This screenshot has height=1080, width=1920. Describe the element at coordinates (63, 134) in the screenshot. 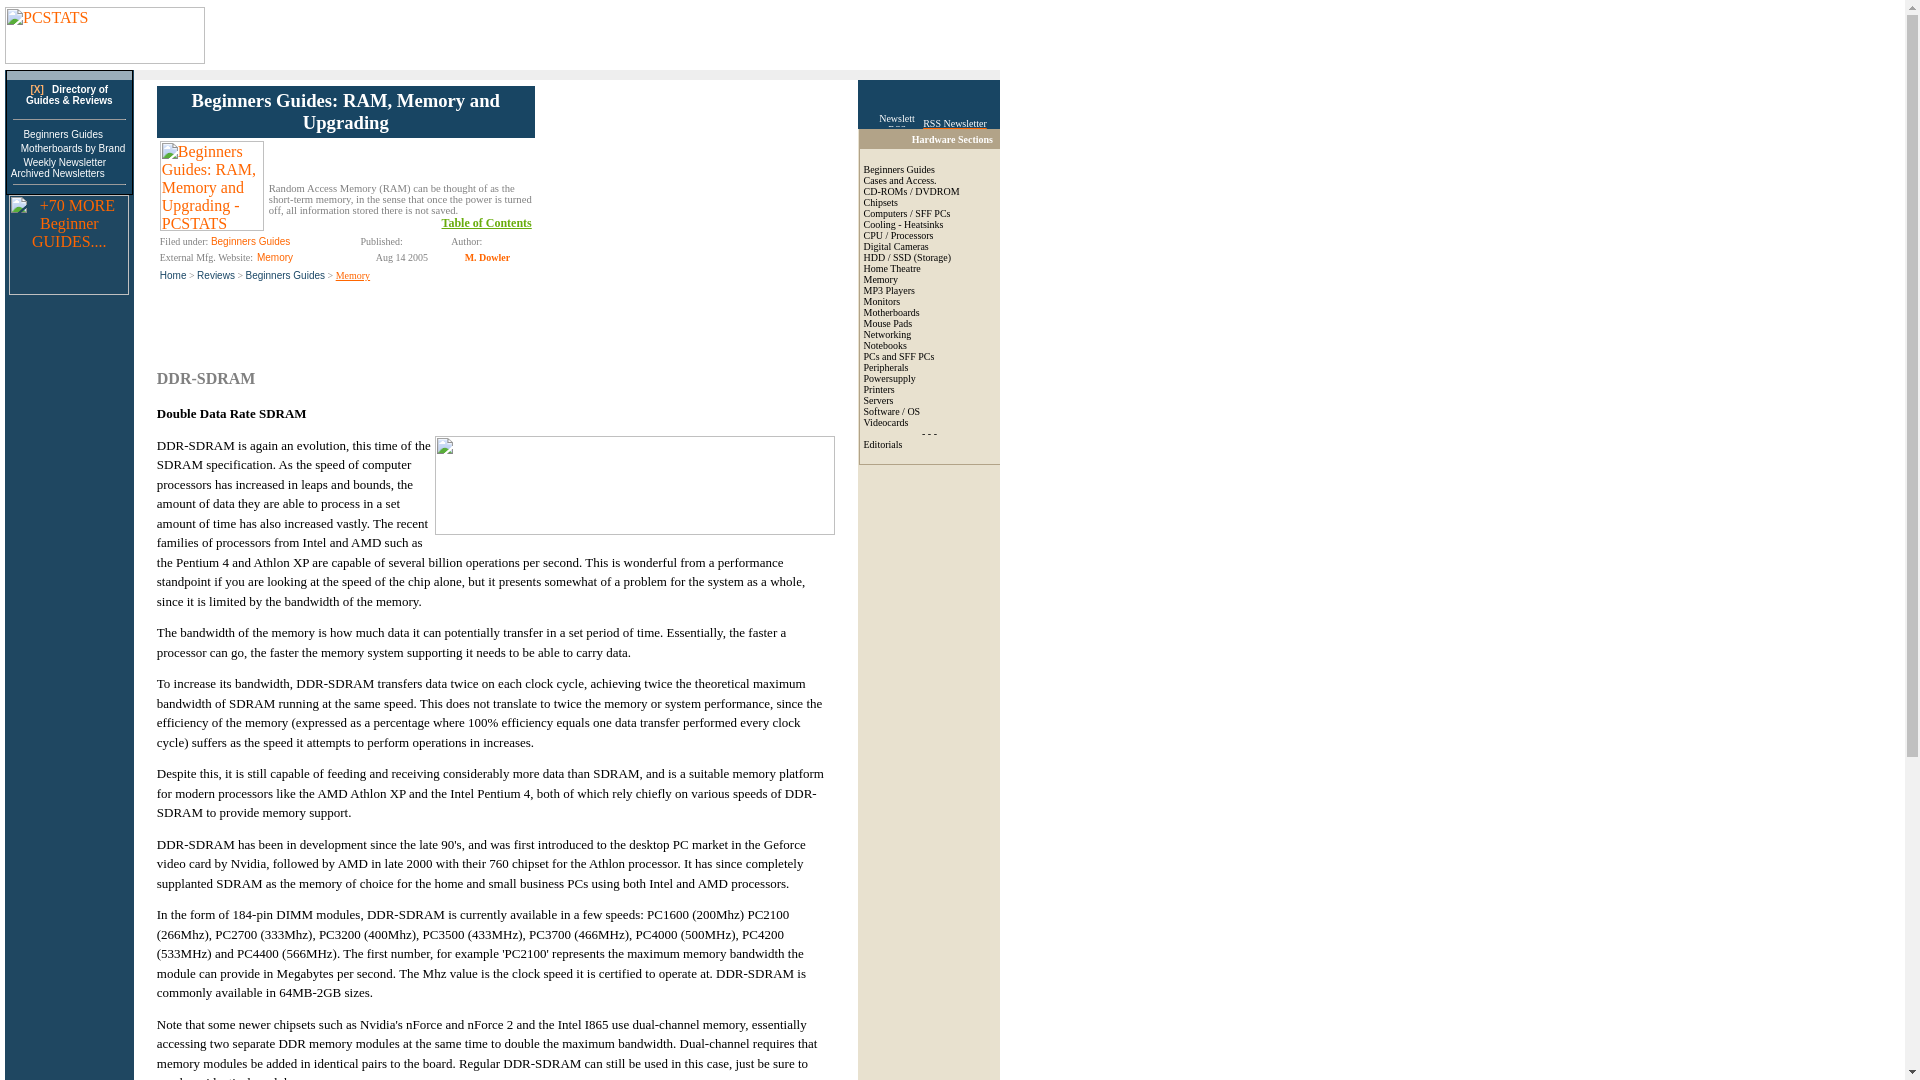

I see `Beginners Guides` at that location.